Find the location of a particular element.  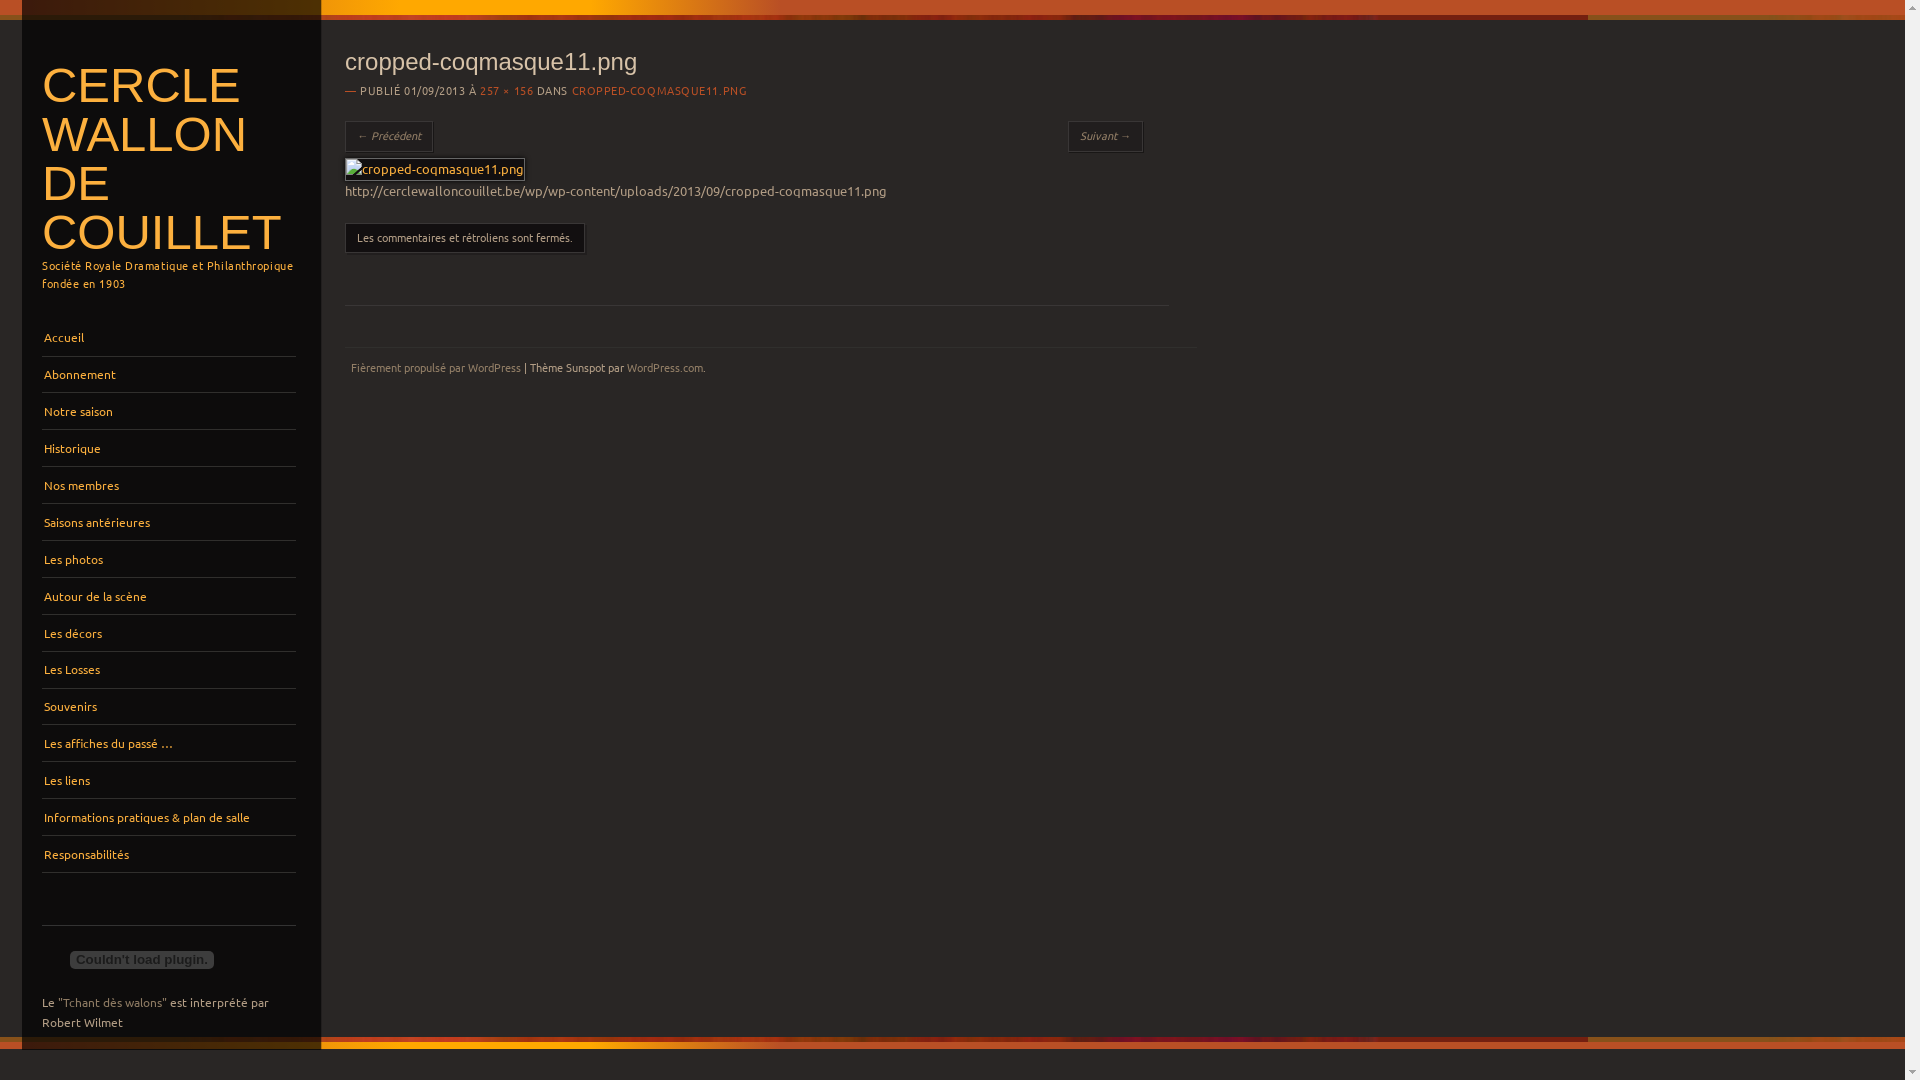

Informations pratiques & plan de salle is located at coordinates (169, 817).